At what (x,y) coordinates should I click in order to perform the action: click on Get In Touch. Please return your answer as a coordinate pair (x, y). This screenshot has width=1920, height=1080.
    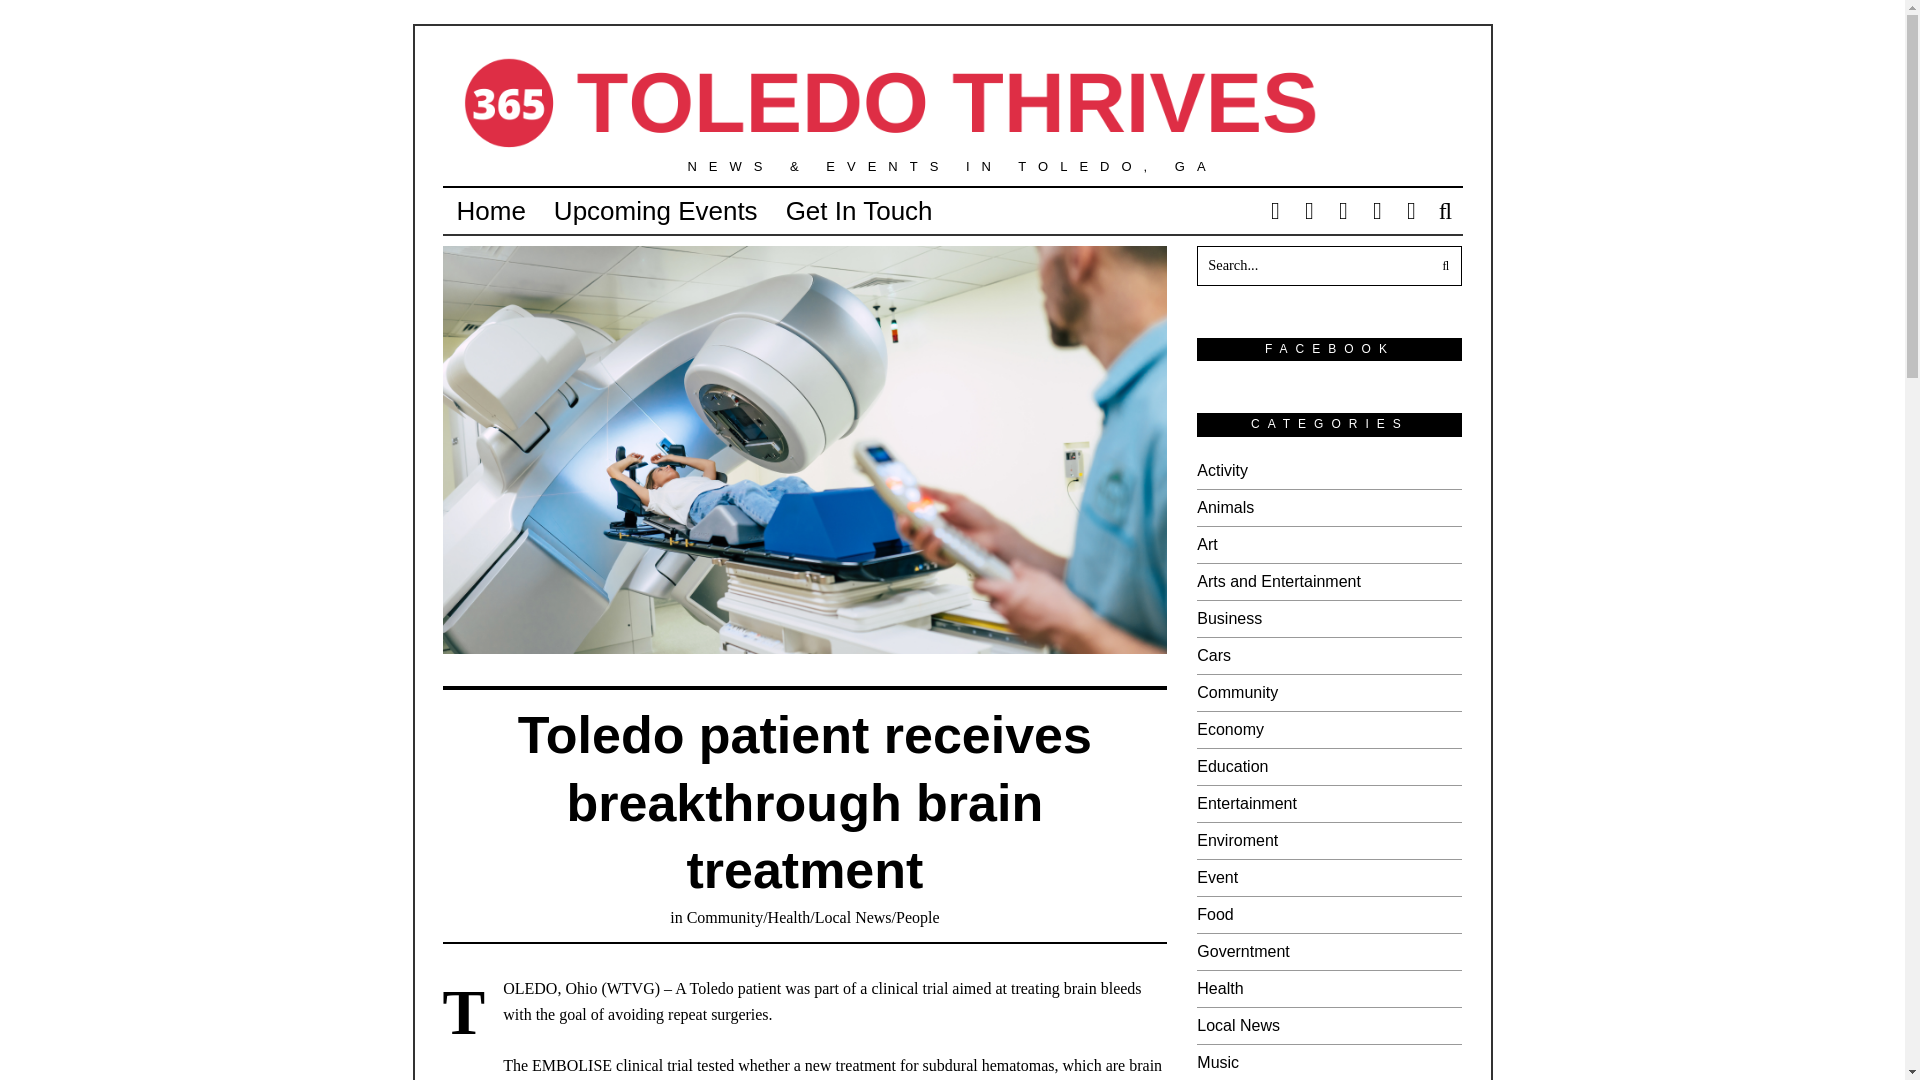
    Looking at the image, I should click on (858, 211).